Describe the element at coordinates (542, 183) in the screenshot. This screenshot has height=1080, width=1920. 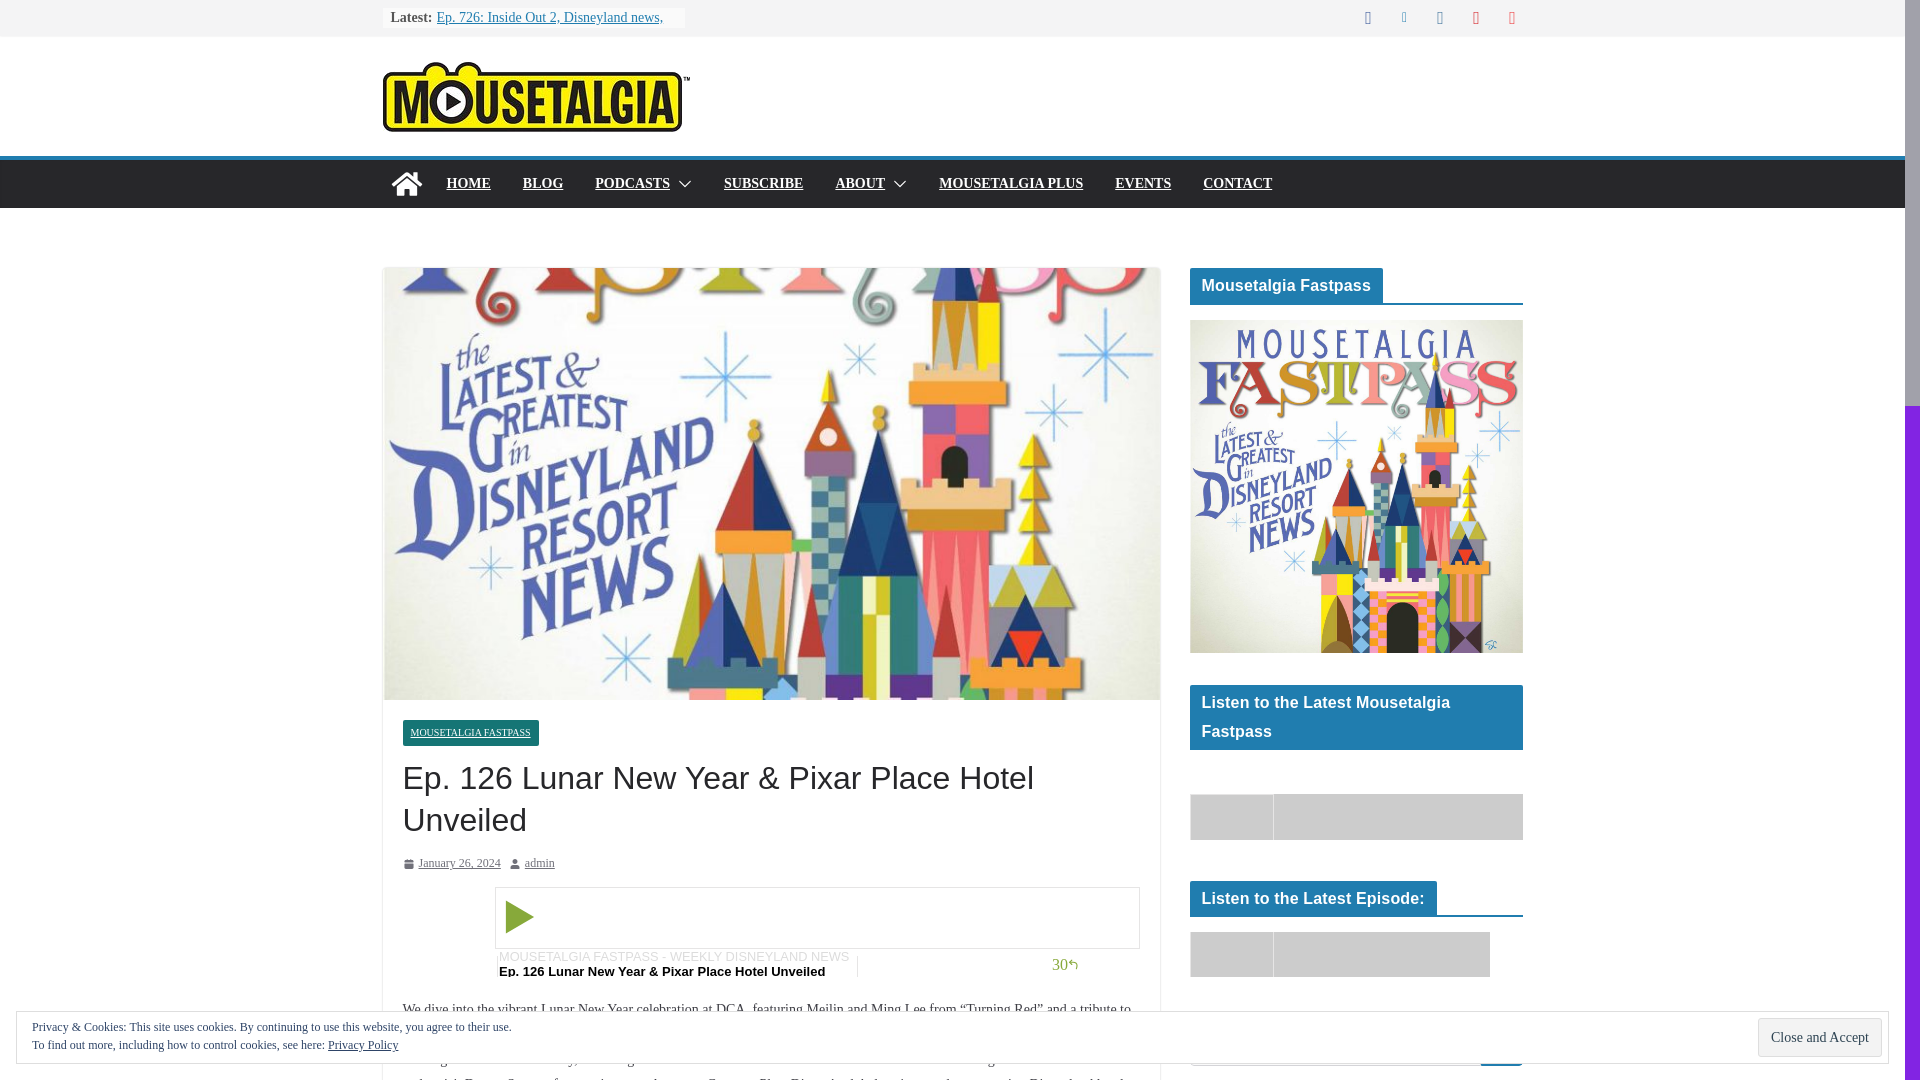
I see `BLOG` at that location.